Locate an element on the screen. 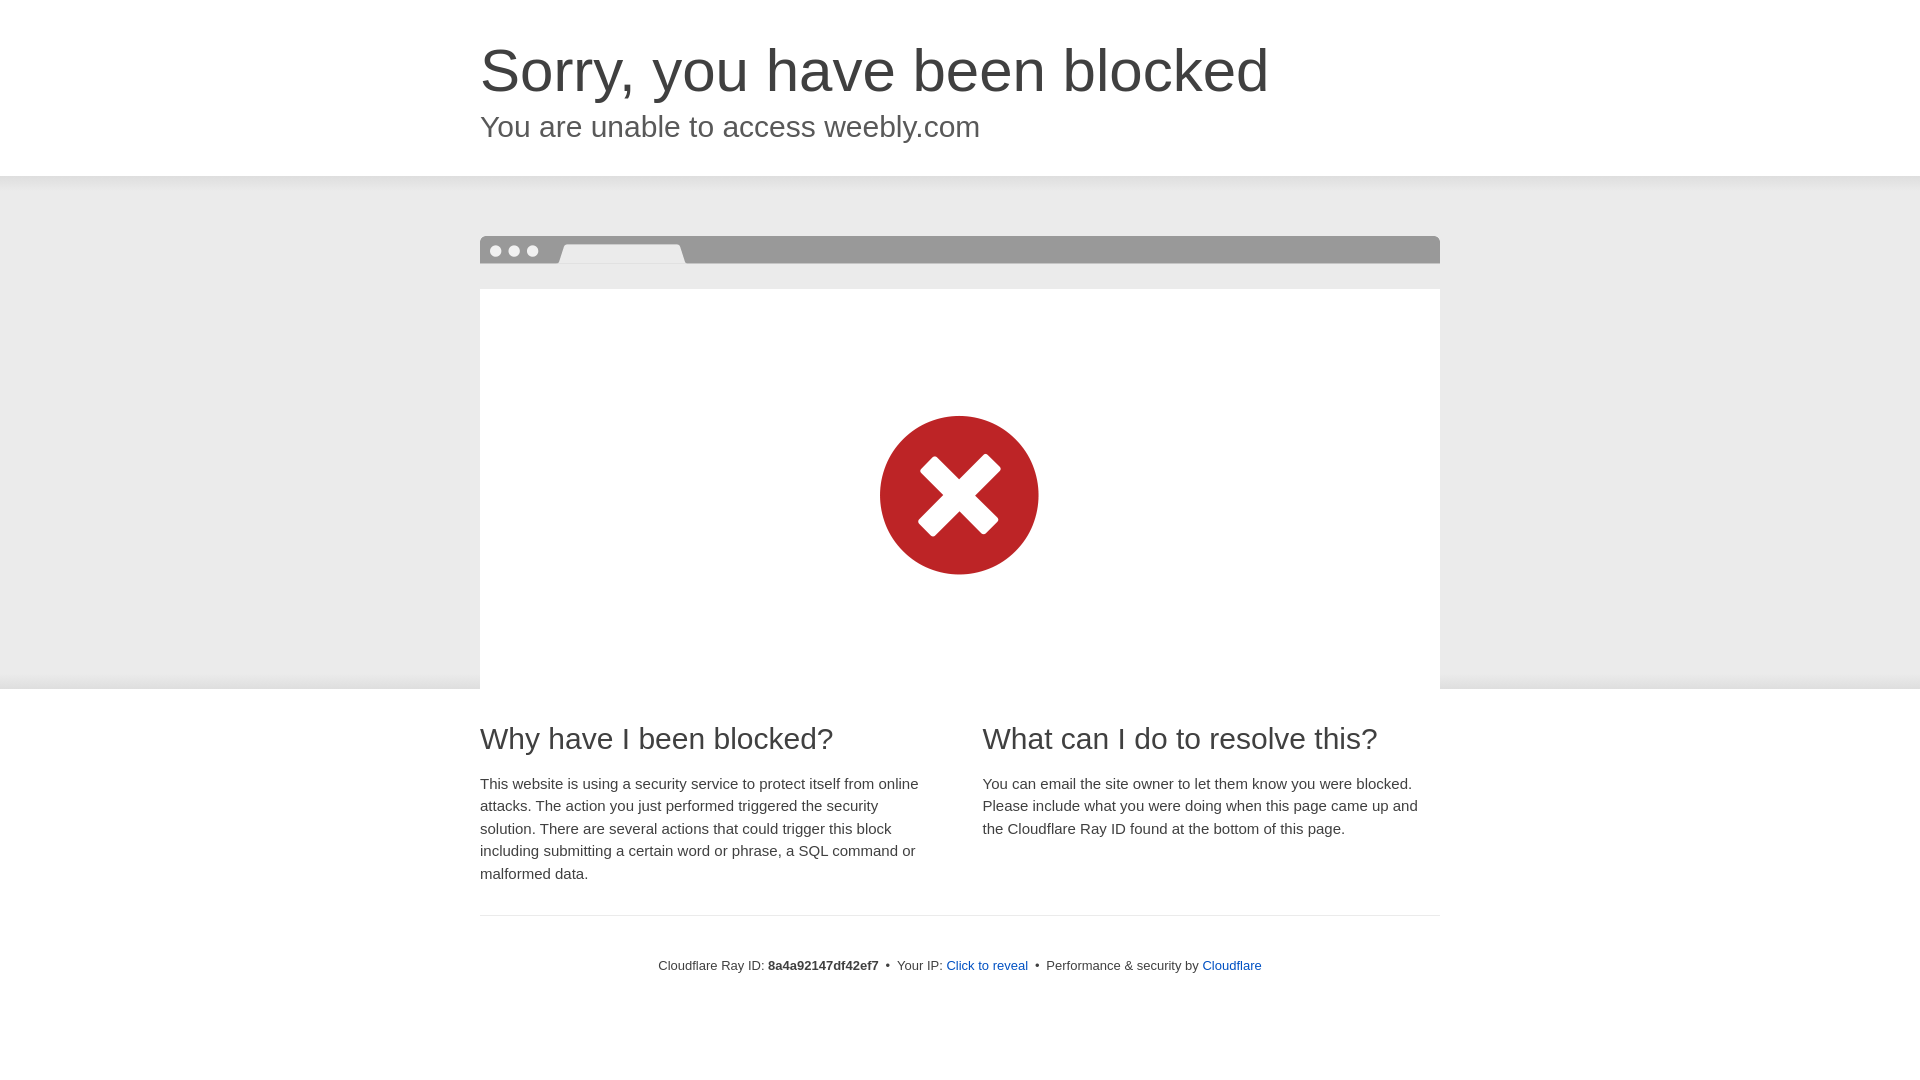 Image resolution: width=1920 pixels, height=1080 pixels. Click to reveal is located at coordinates (986, 966).